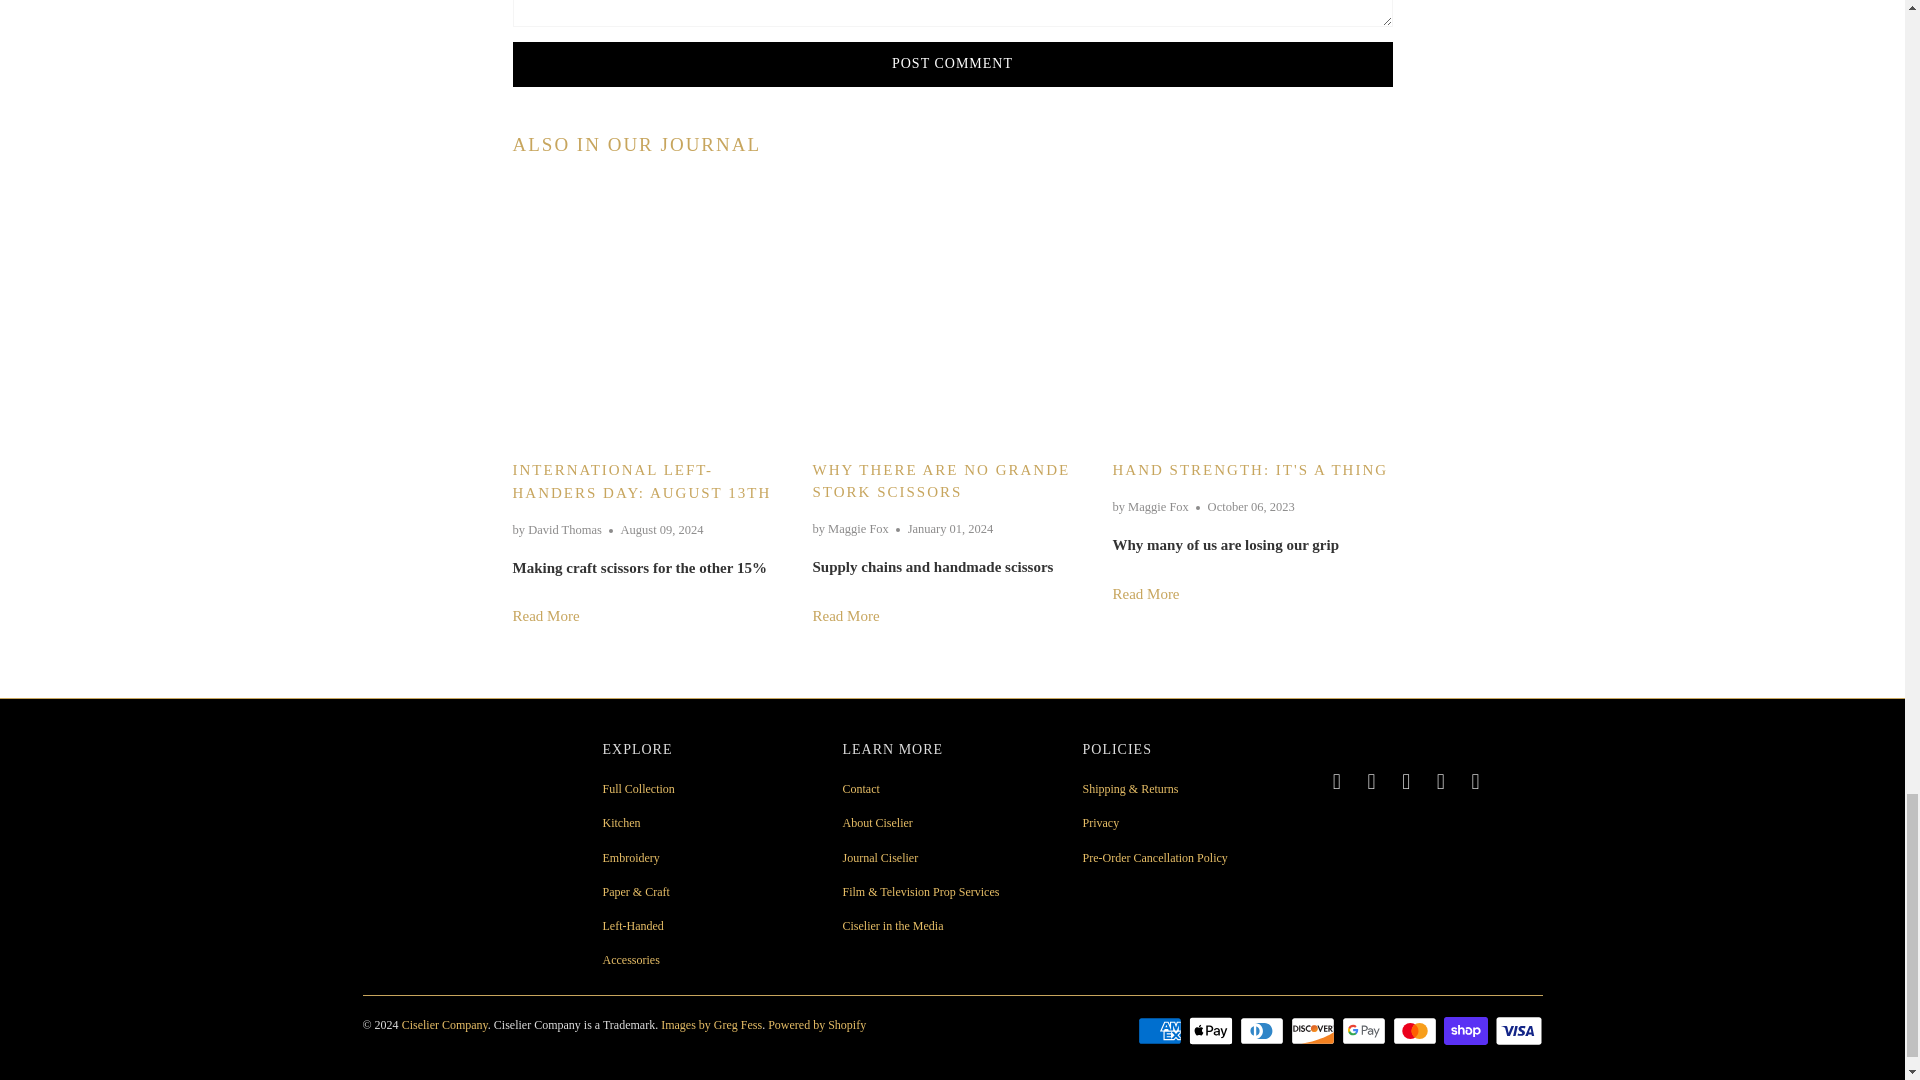 Image resolution: width=1920 pixels, height=1080 pixels. Describe the element at coordinates (1264, 1031) in the screenshot. I see `Diners Club` at that location.